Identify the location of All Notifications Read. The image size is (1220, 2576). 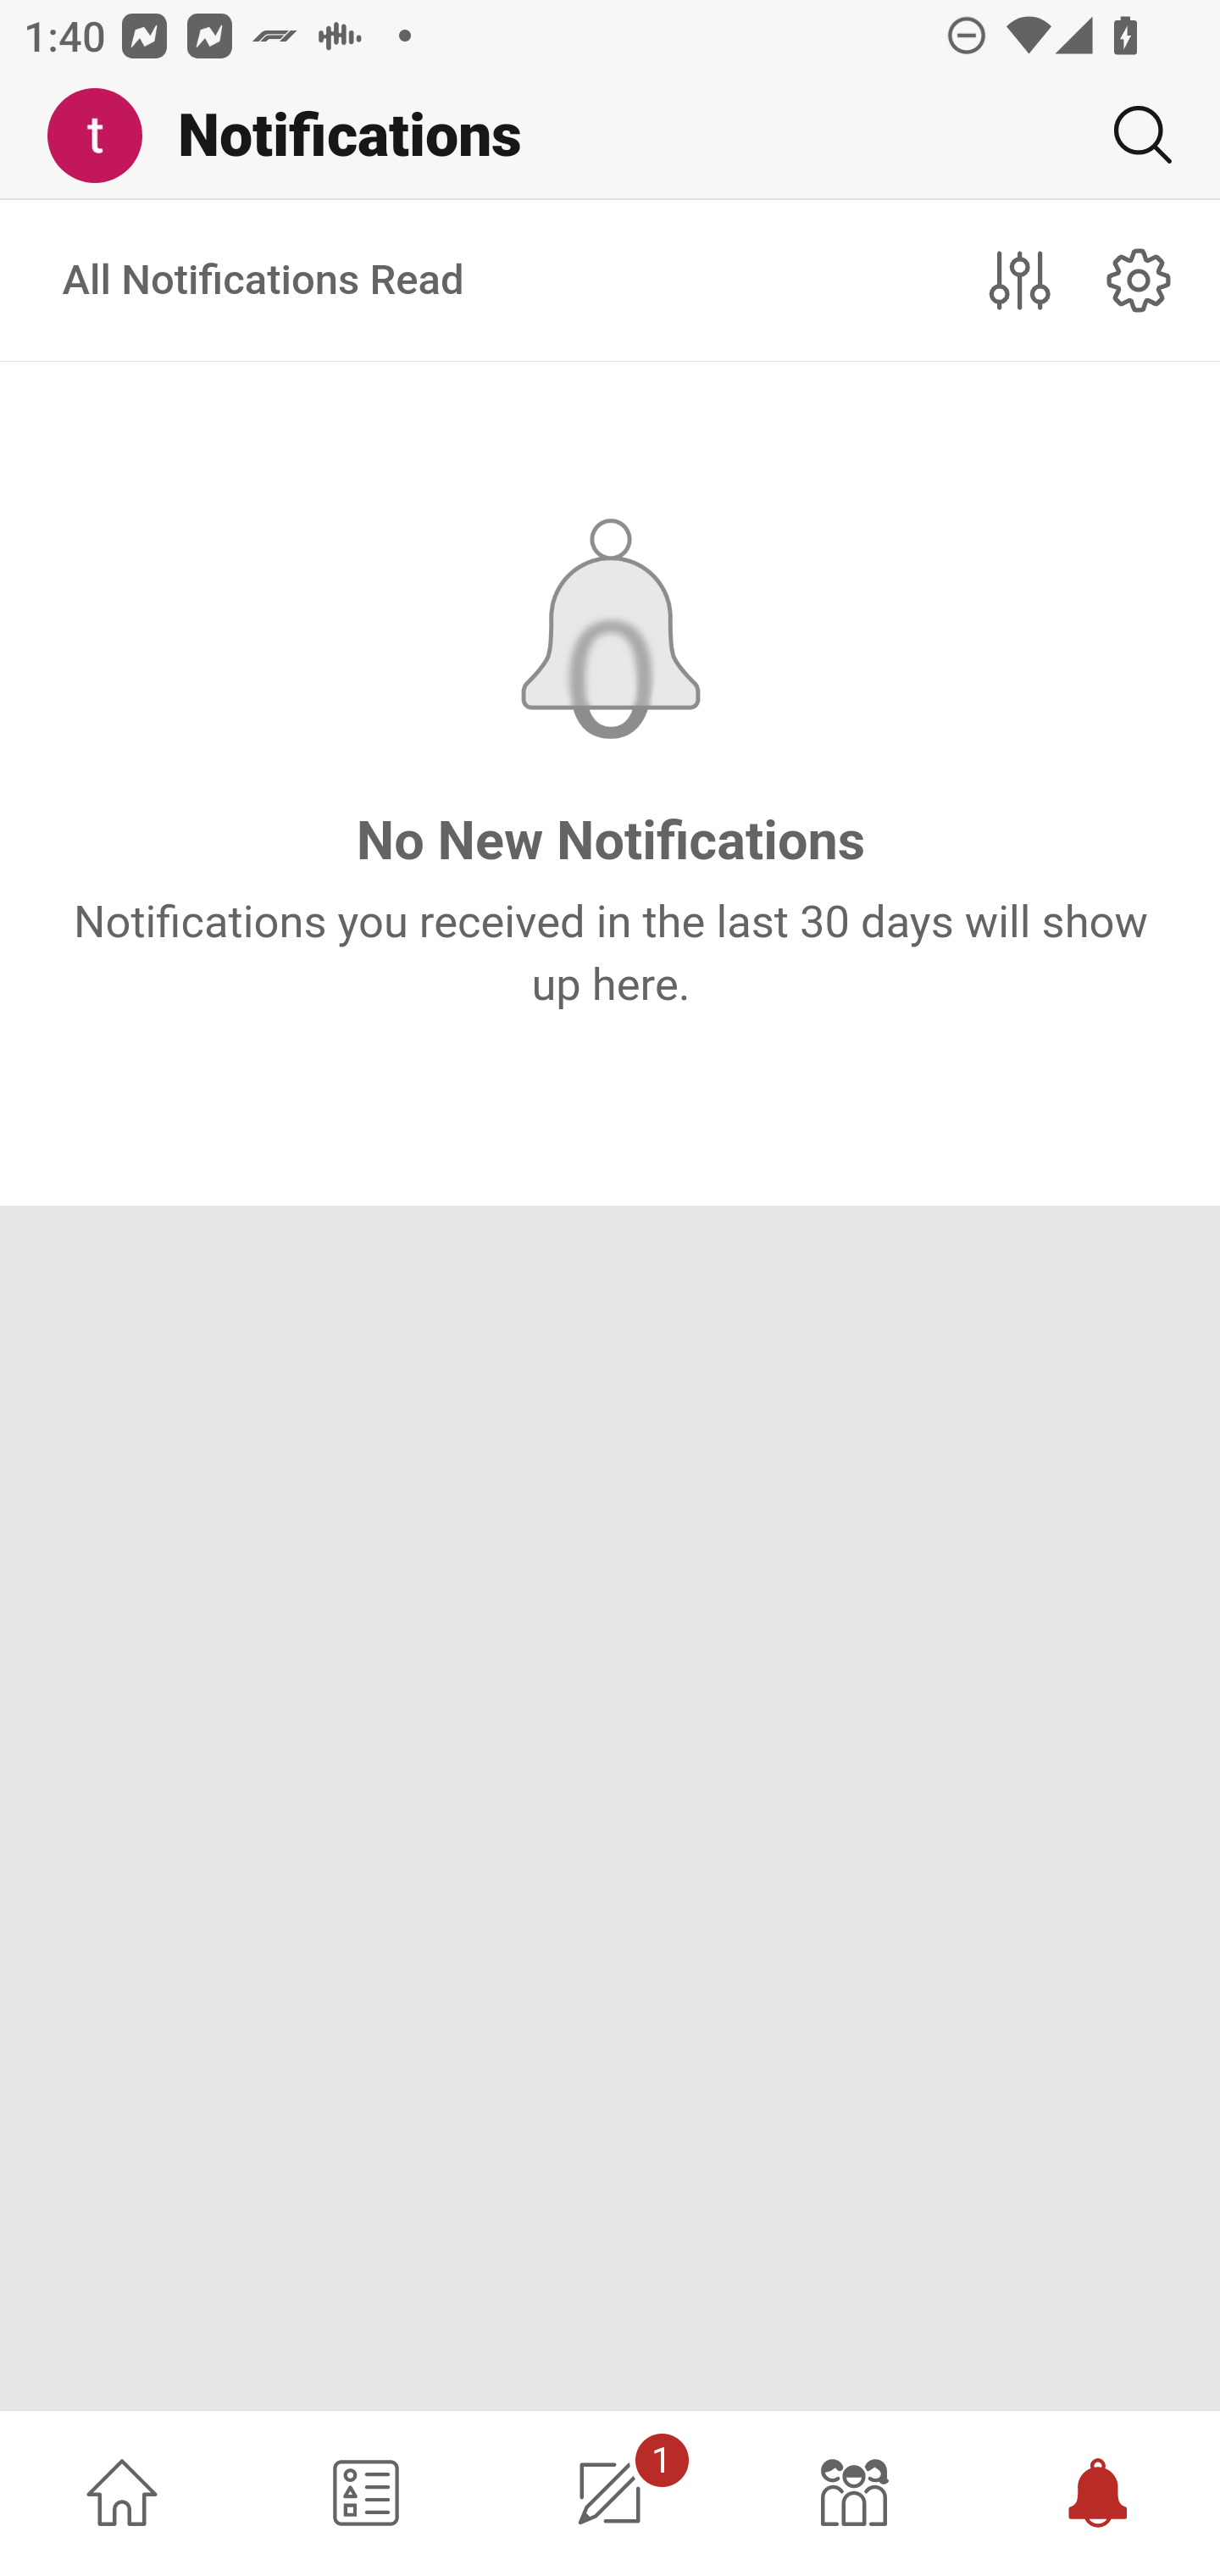
(264, 281).